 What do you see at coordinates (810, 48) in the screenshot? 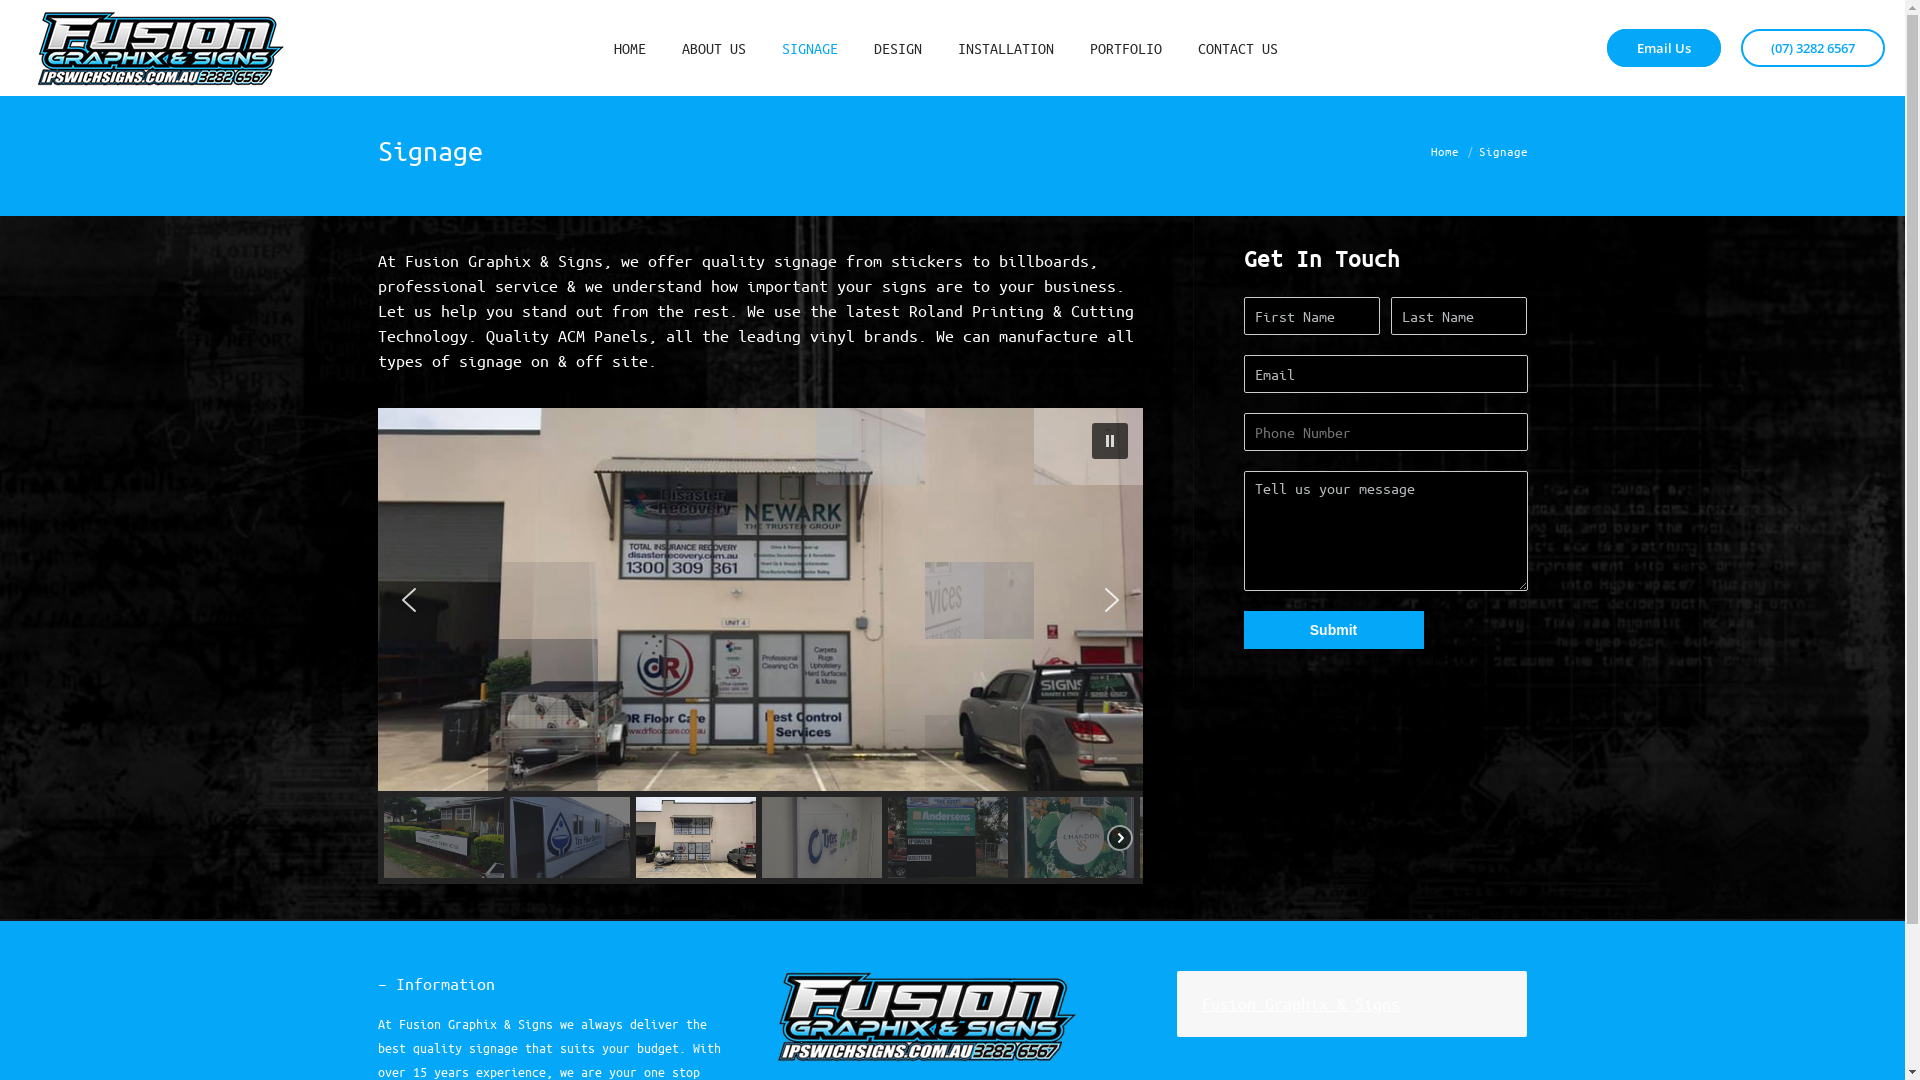
I see `SIGNAGE` at bounding box center [810, 48].